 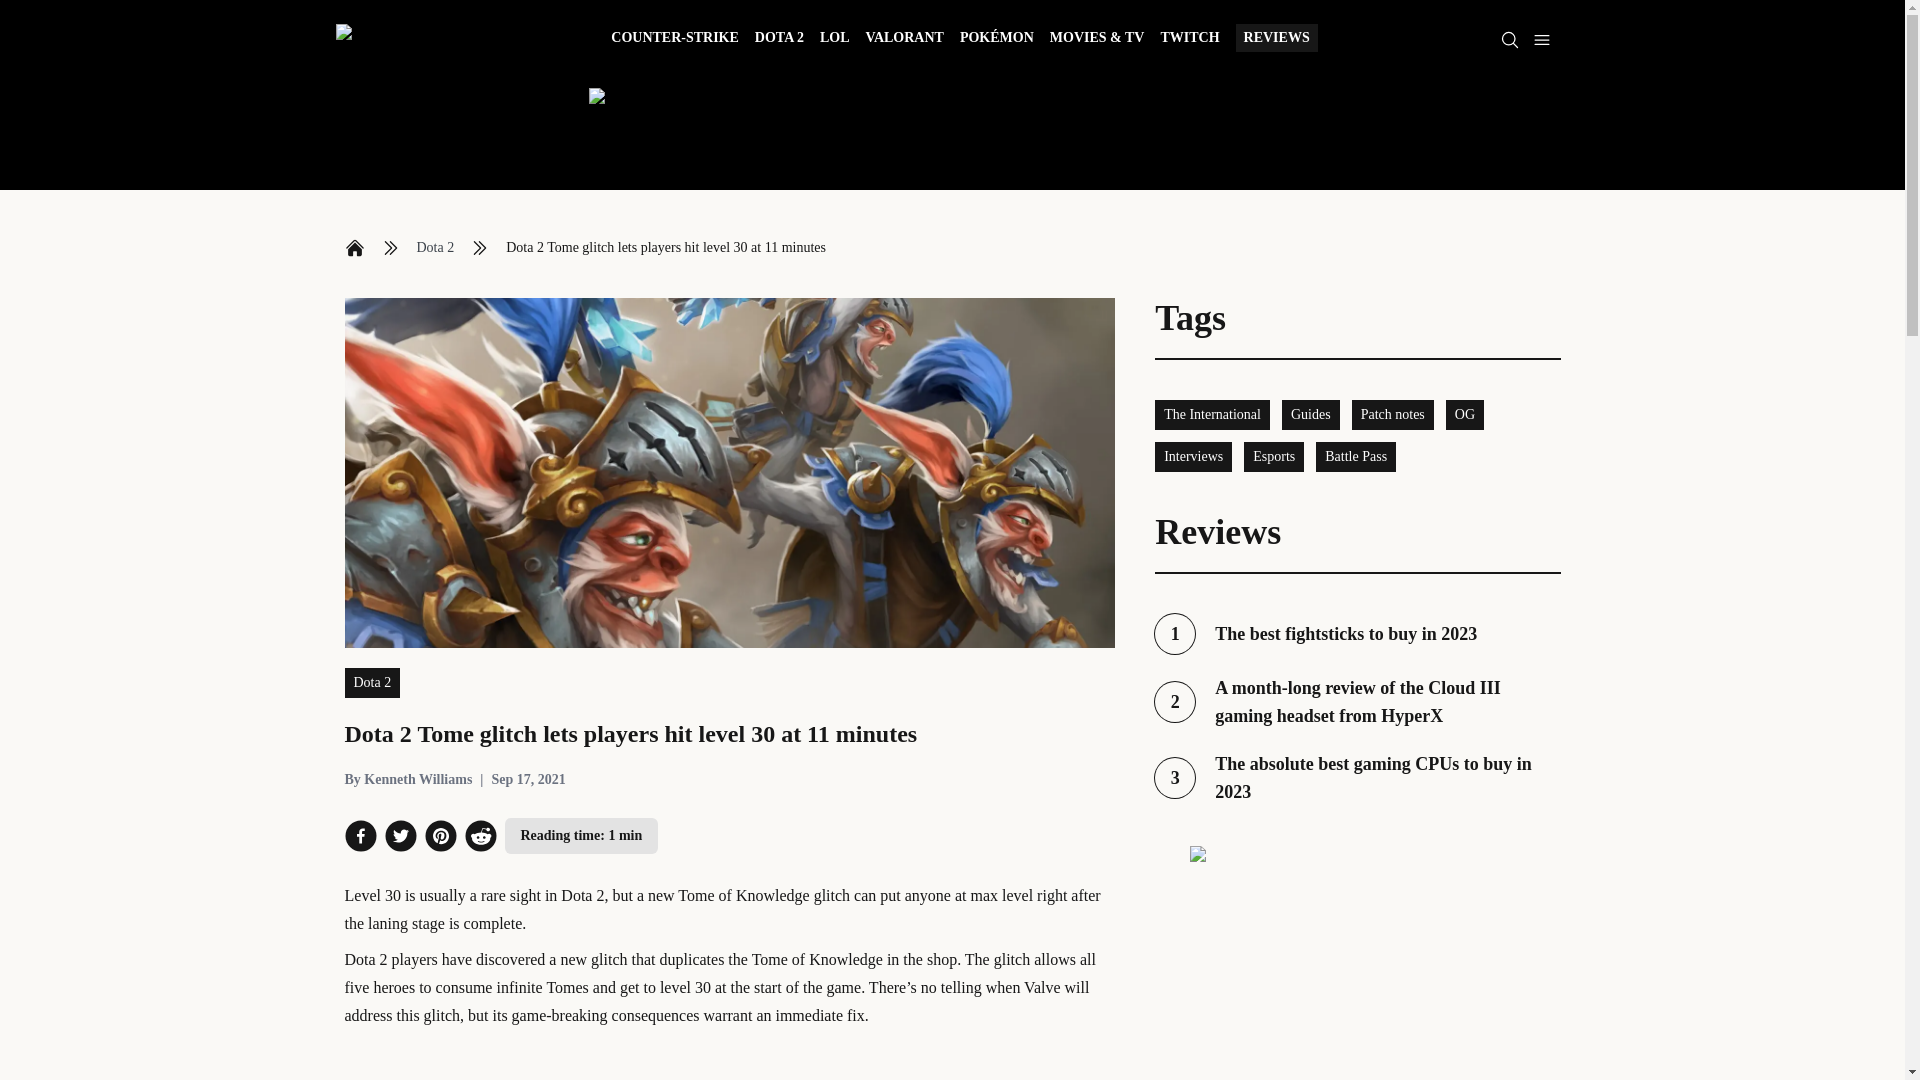 What do you see at coordinates (1357, 777) in the screenshot?
I see `Esports` at bounding box center [1357, 777].